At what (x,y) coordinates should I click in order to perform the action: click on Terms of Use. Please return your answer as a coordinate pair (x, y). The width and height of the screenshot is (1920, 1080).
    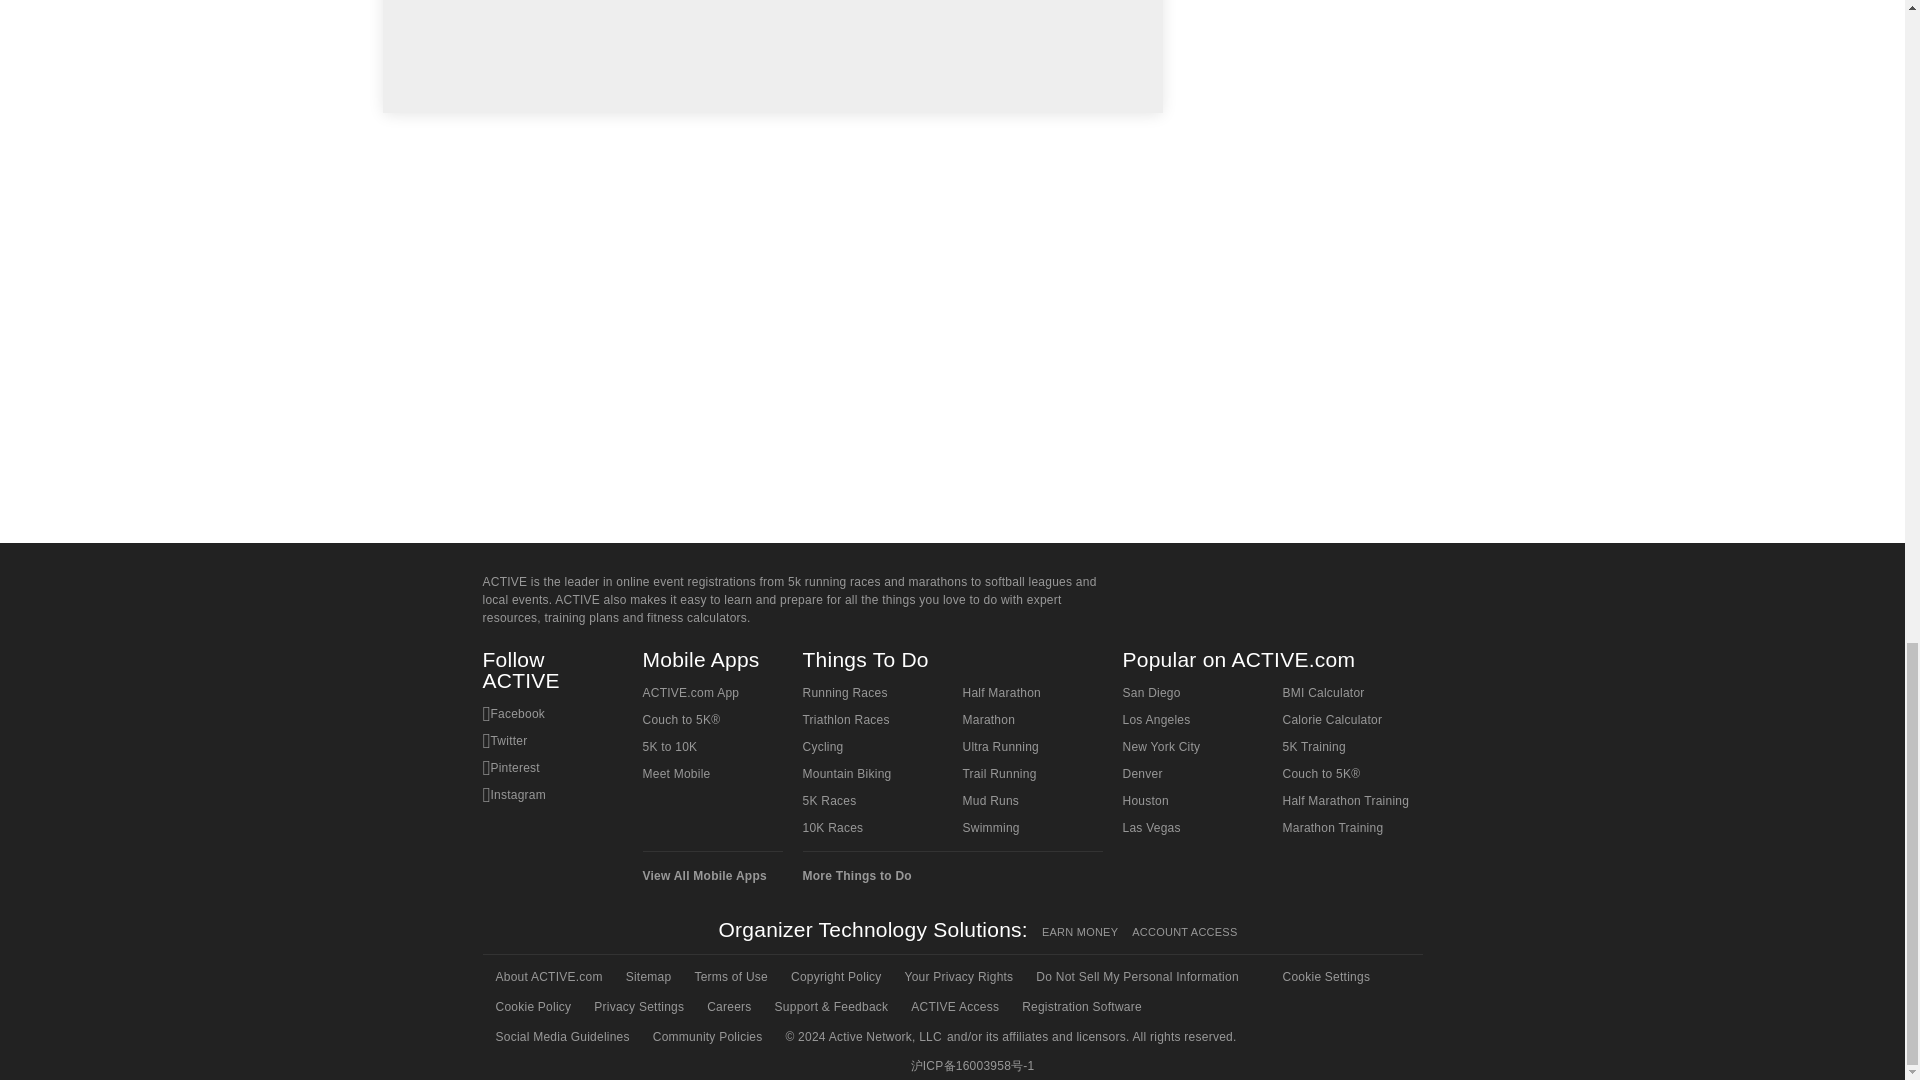
    Looking at the image, I should click on (729, 977).